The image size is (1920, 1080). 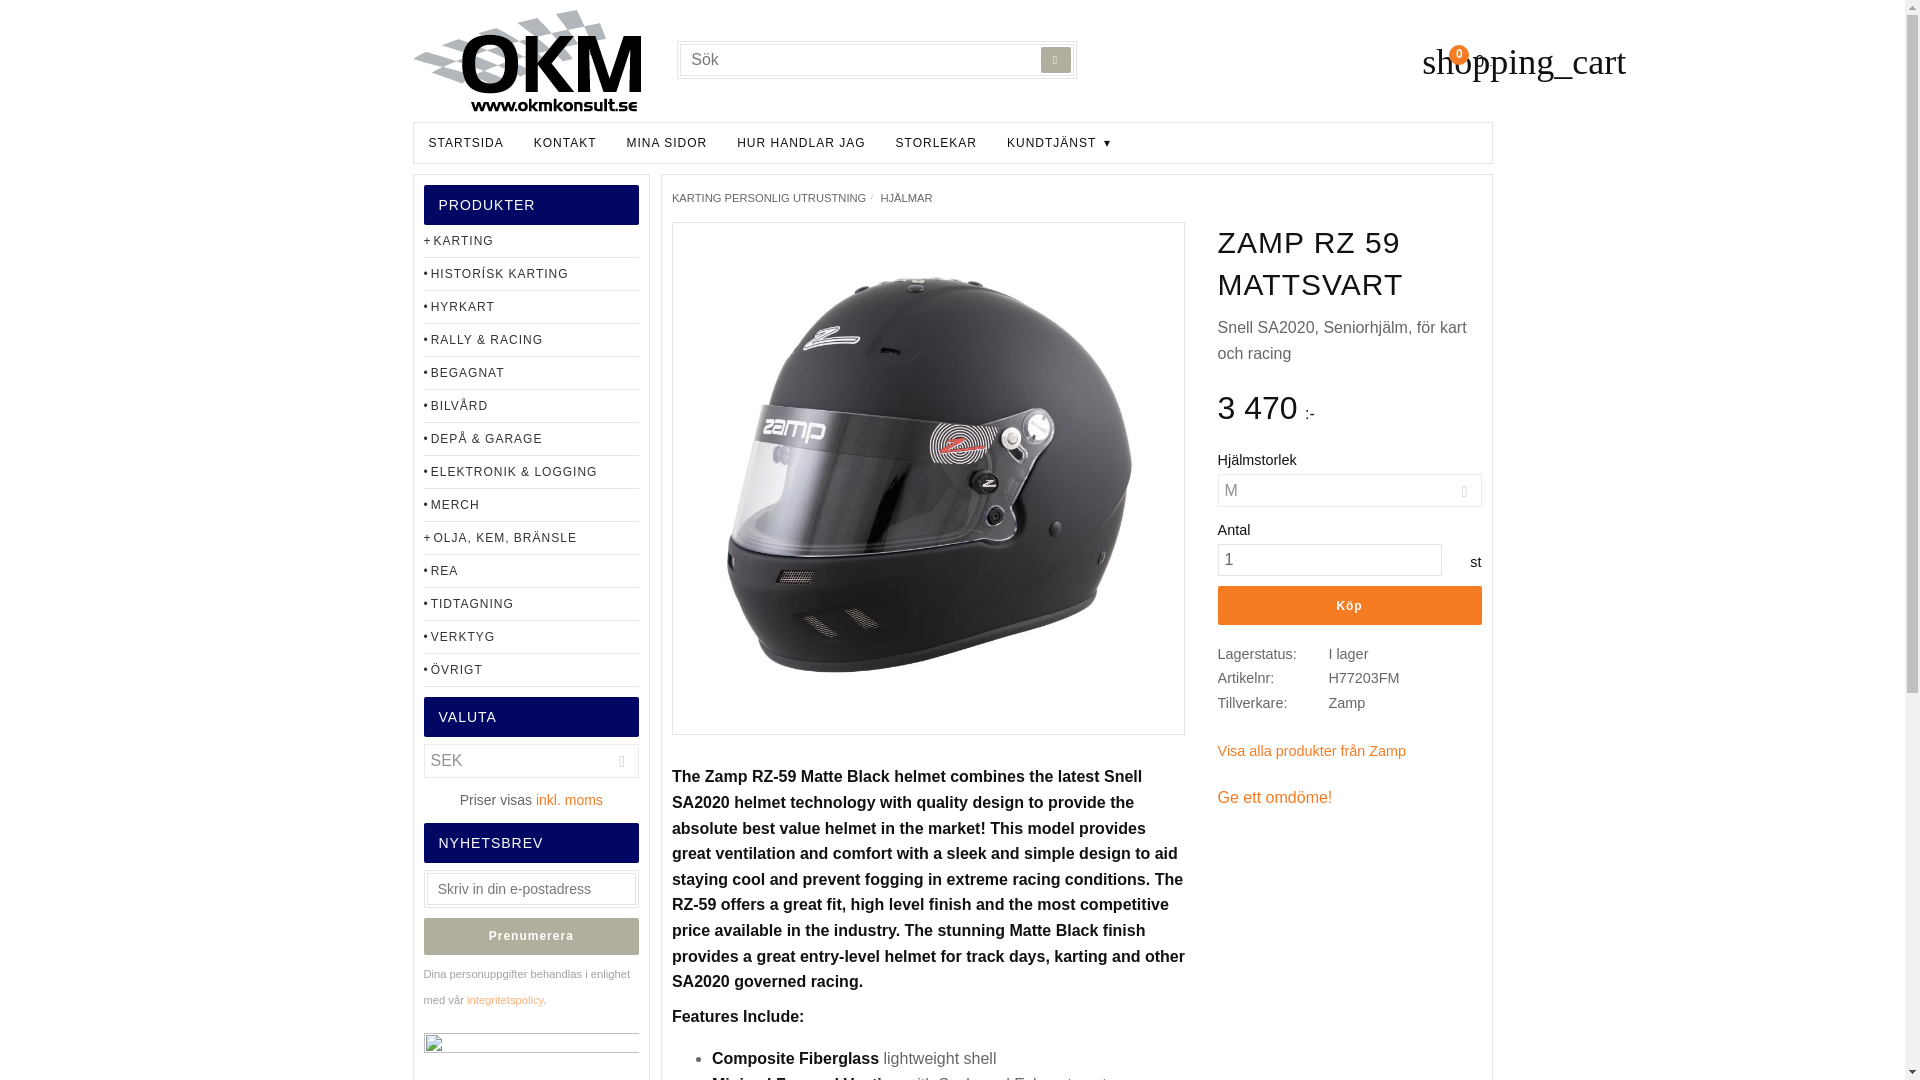 What do you see at coordinates (532, 571) in the screenshot?
I see `REA` at bounding box center [532, 571].